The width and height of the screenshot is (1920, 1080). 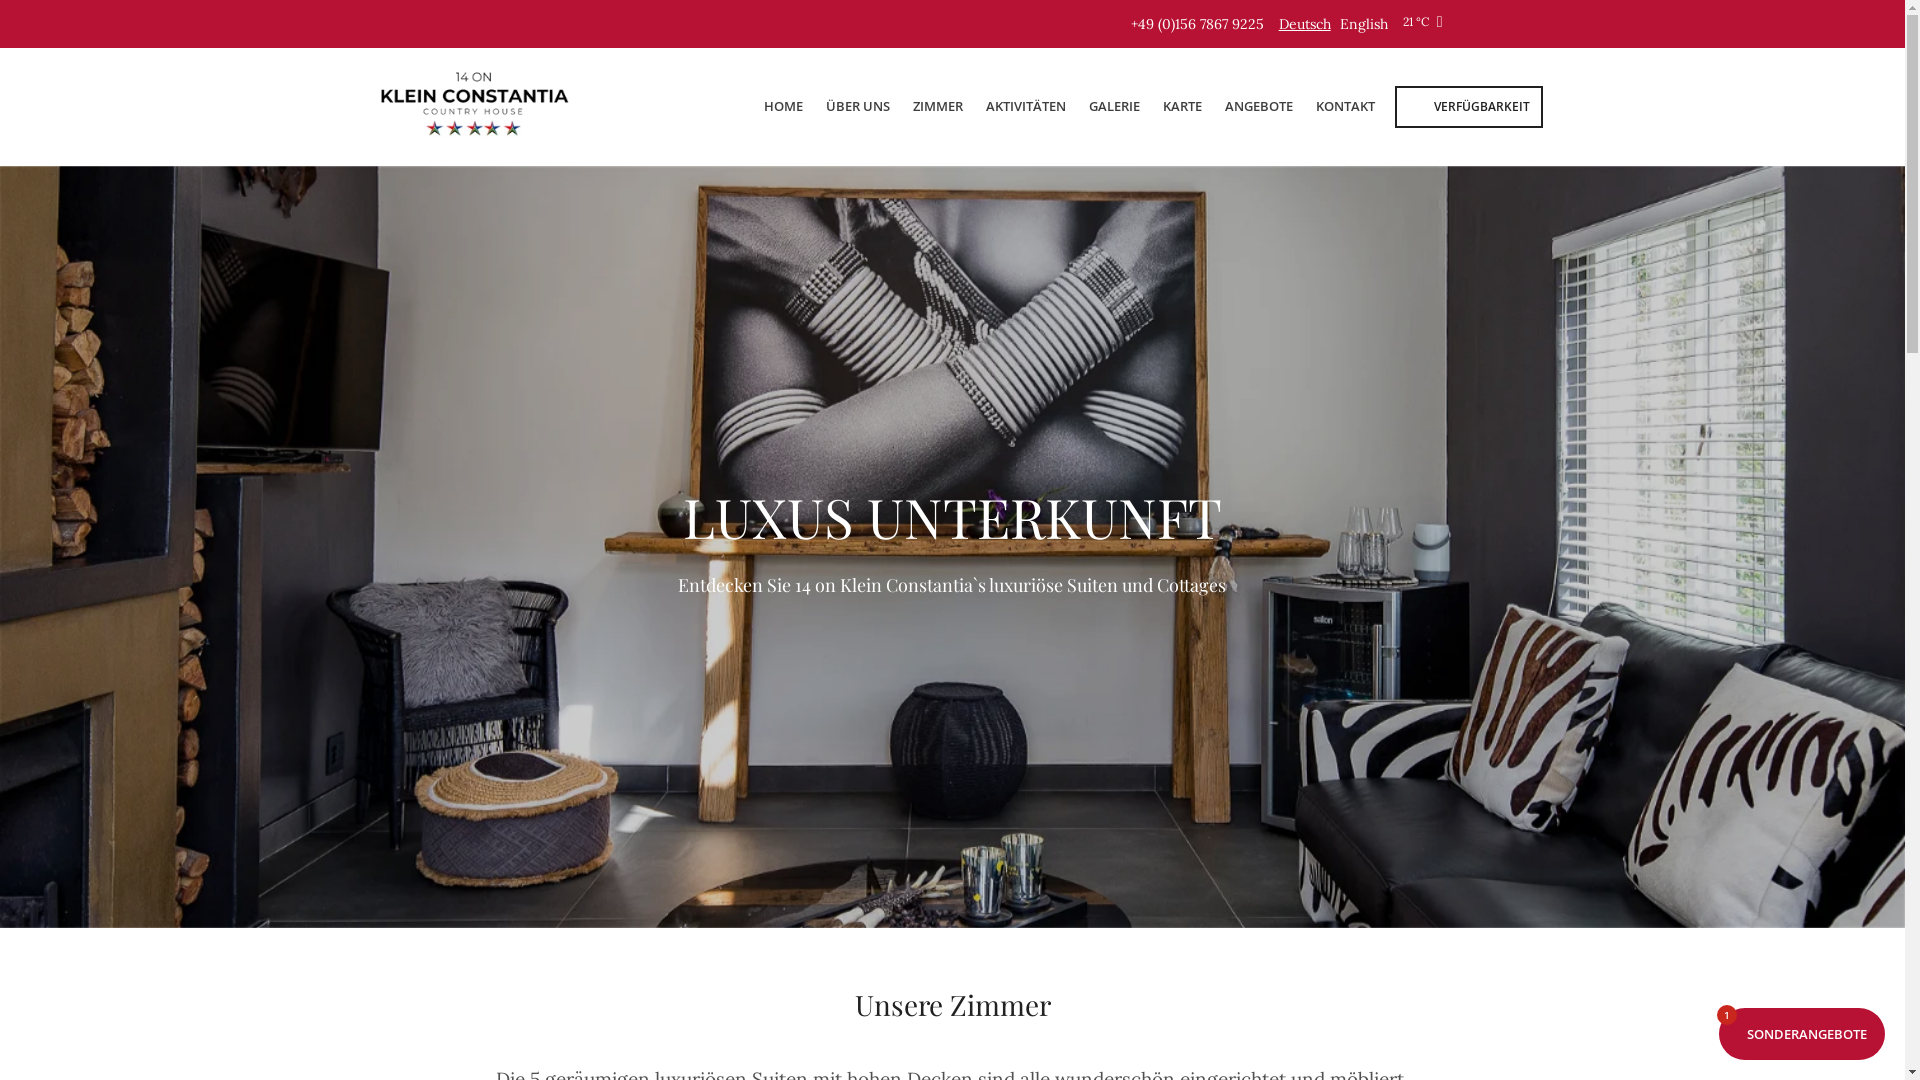 What do you see at coordinates (1182, 106) in the screenshot?
I see `KARTE` at bounding box center [1182, 106].